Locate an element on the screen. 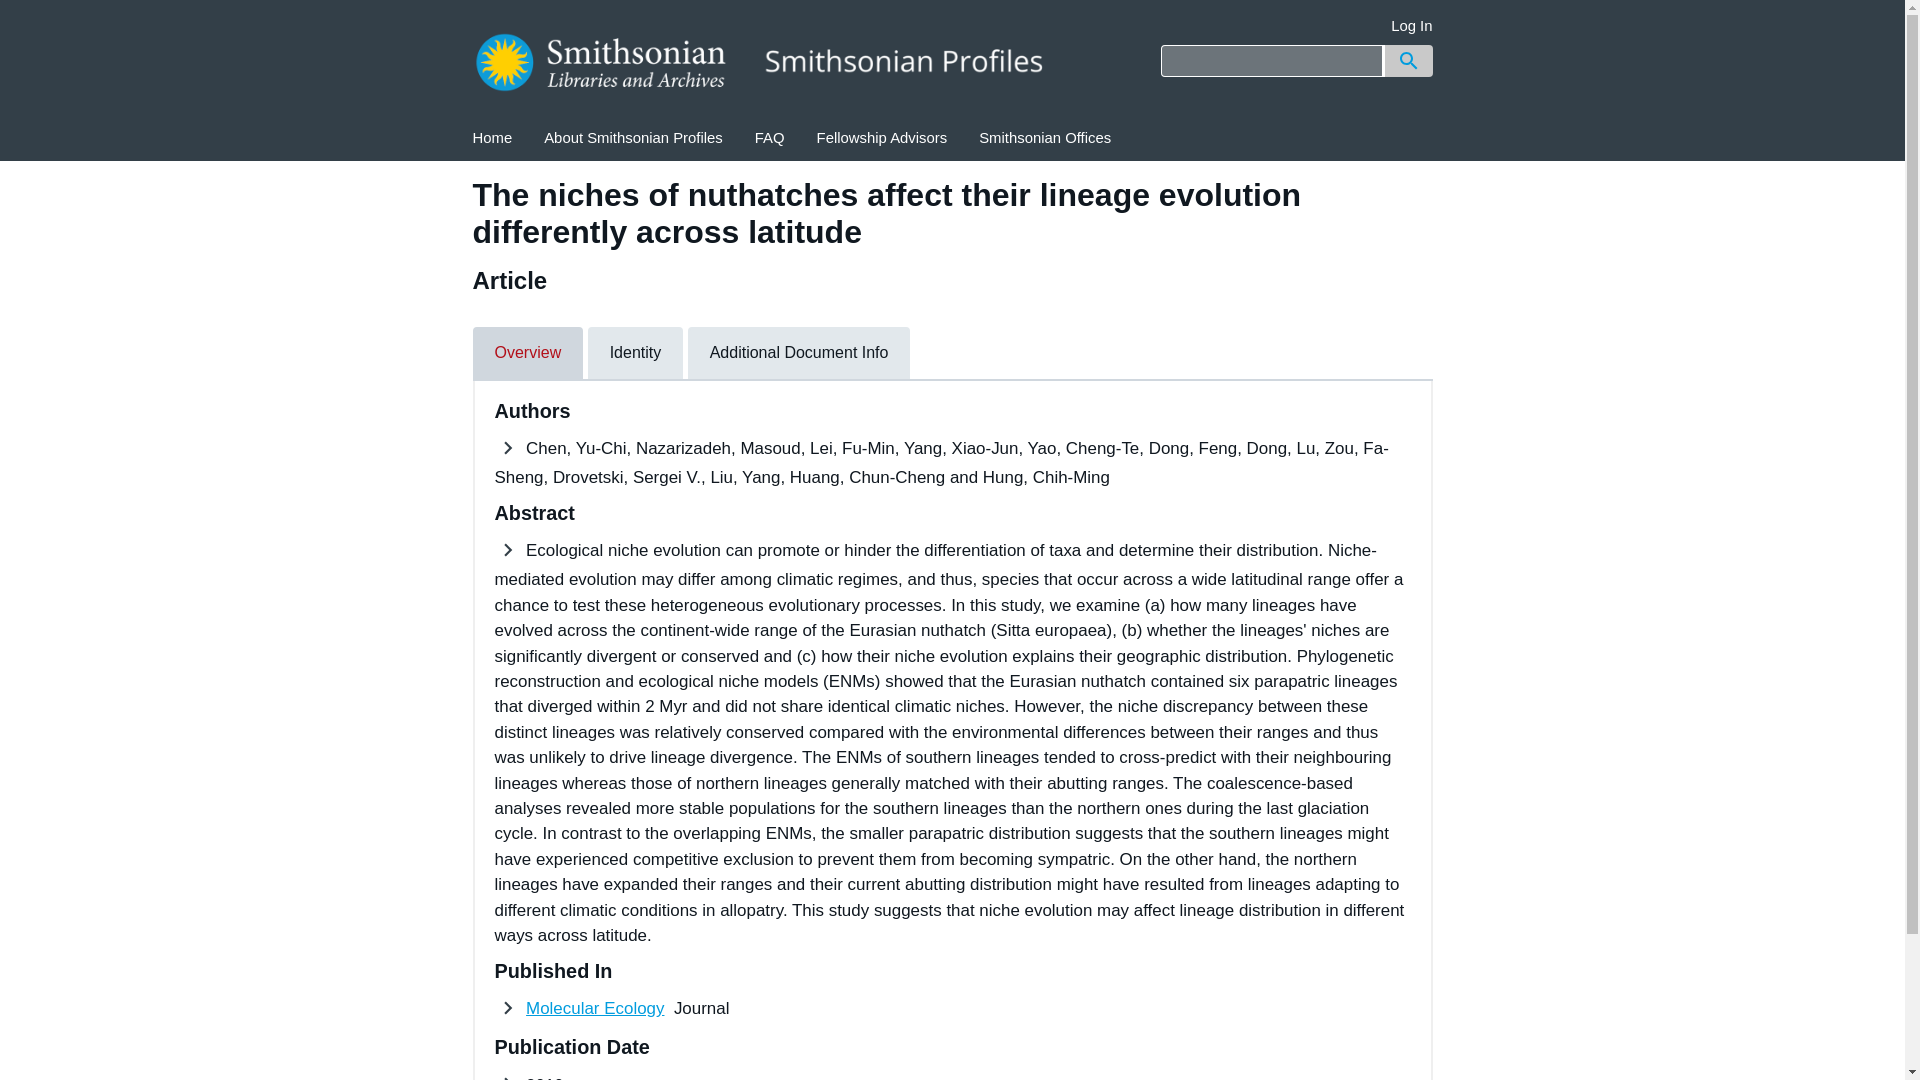 The width and height of the screenshot is (1920, 1080). Log In is located at coordinates (1411, 26).